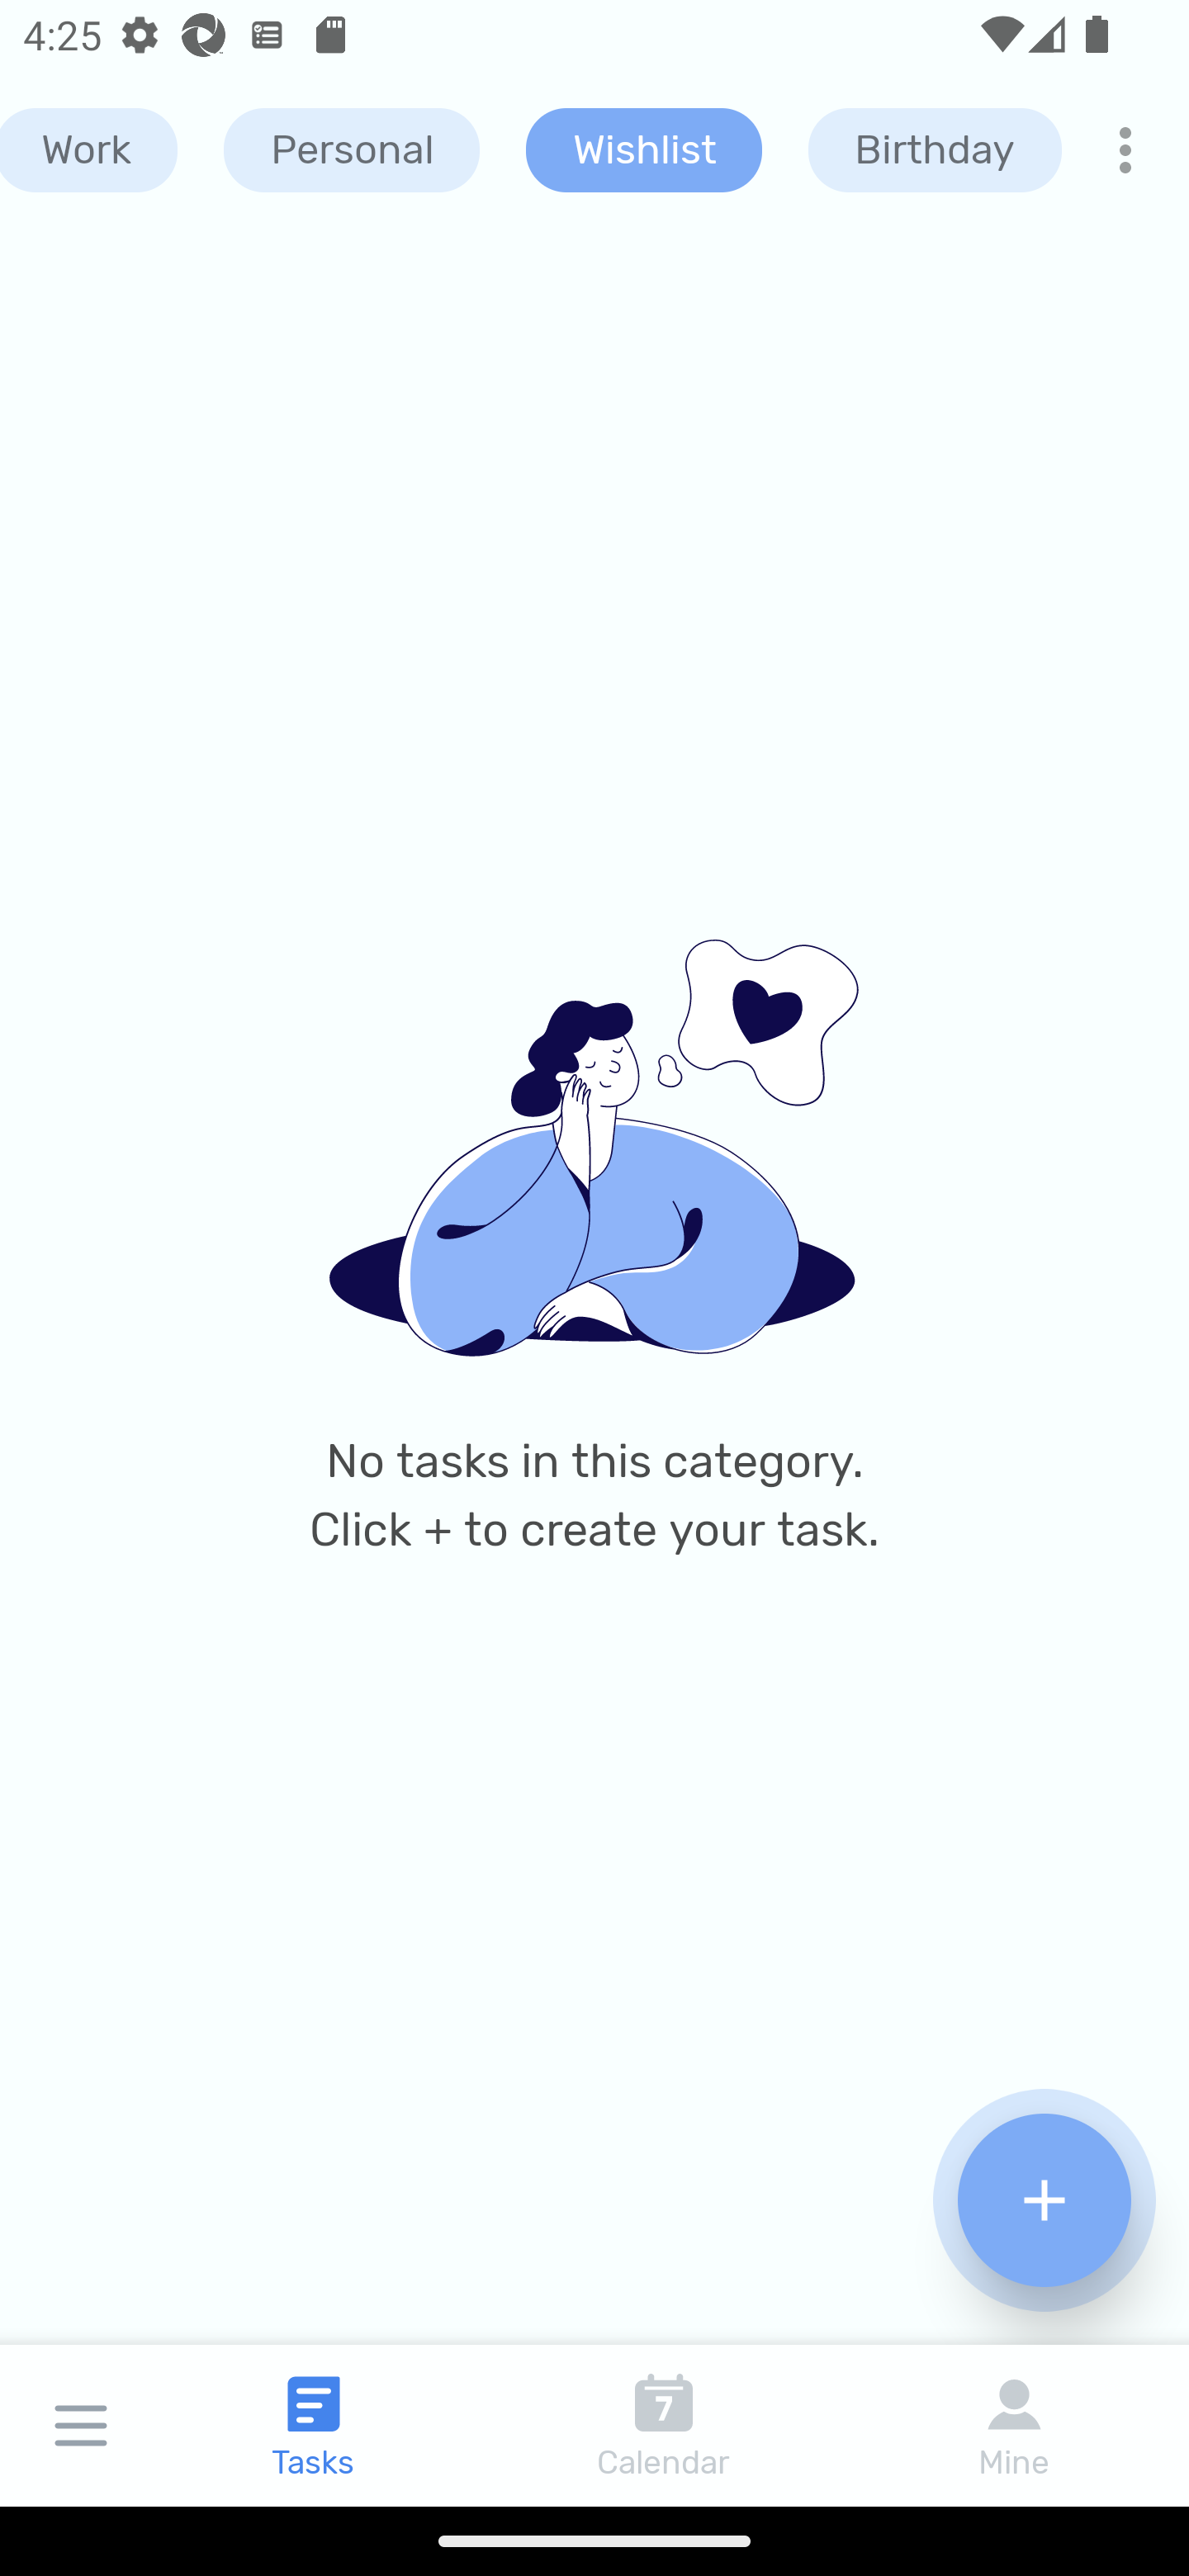  Describe the element at coordinates (664, 2425) in the screenshot. I see `Calendar` at that location.